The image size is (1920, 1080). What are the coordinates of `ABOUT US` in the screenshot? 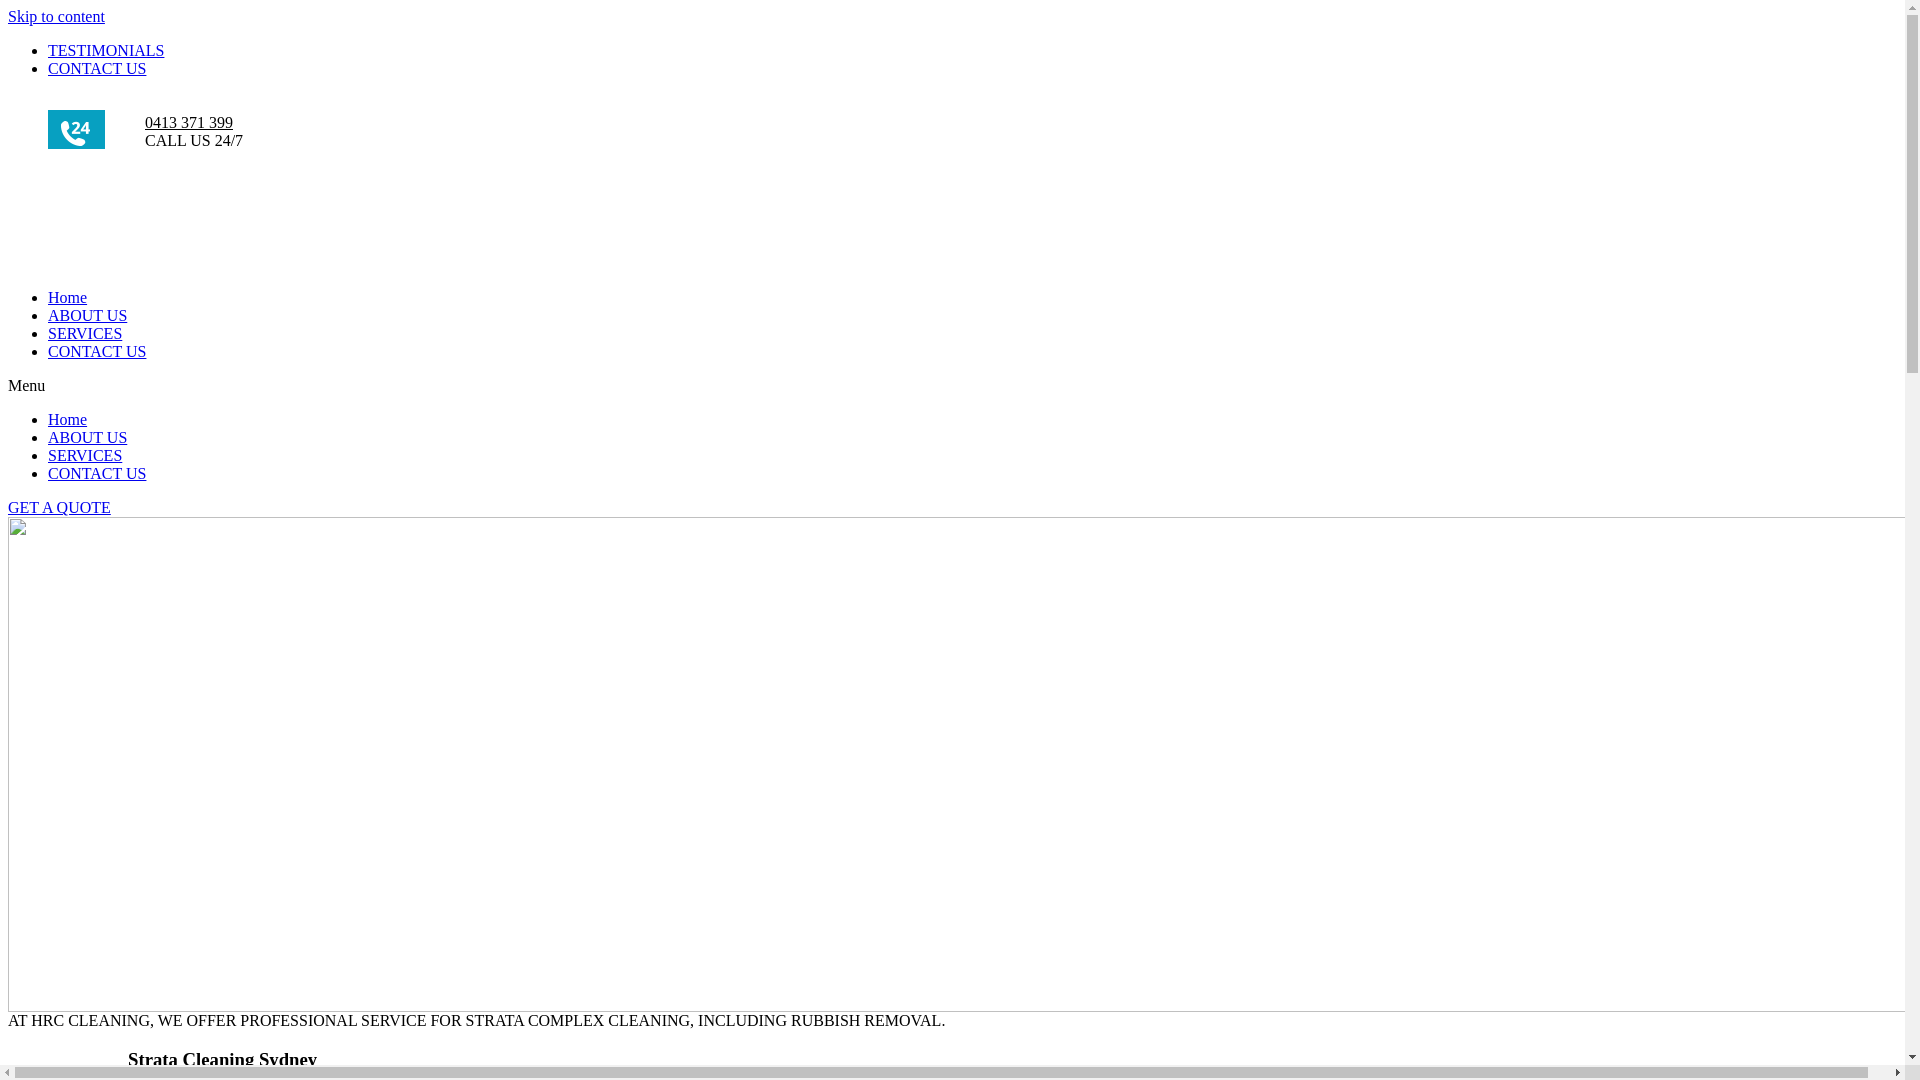 It's located at (88, 316).